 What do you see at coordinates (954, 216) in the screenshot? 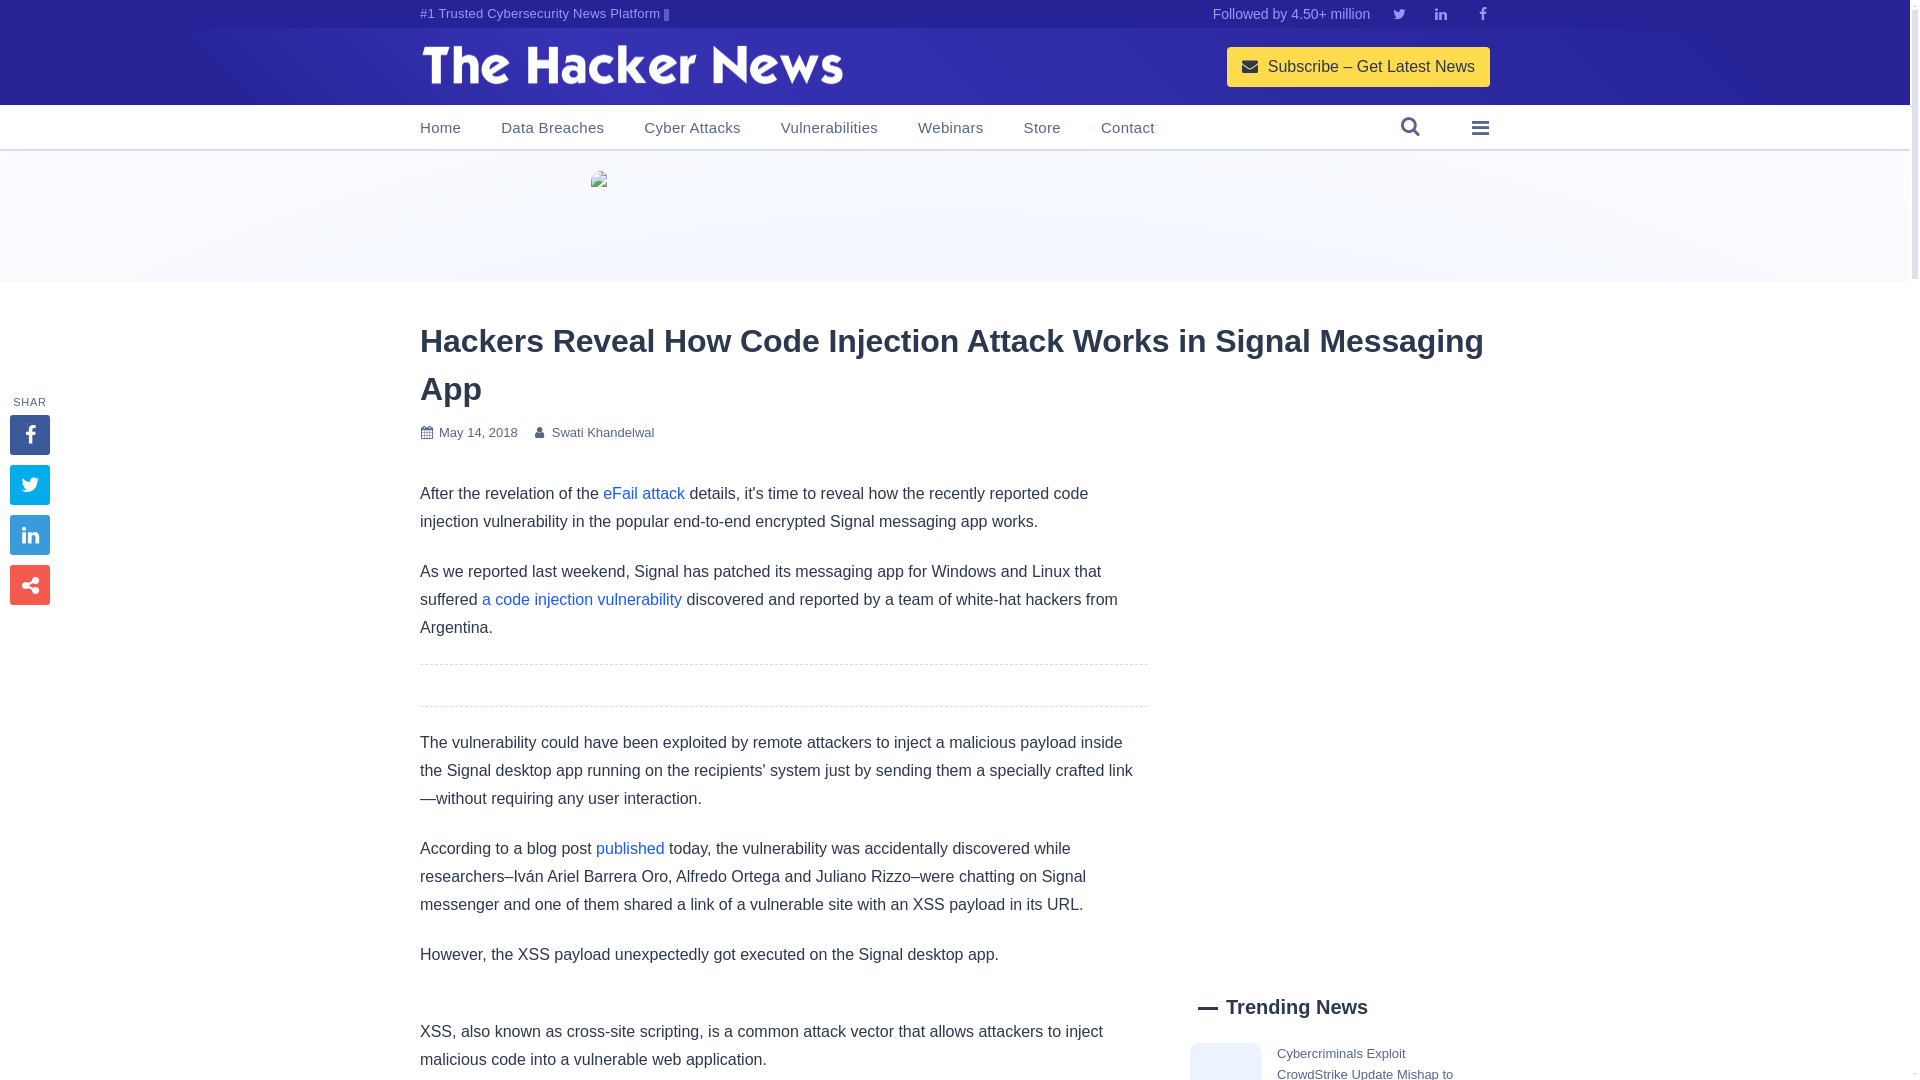
I see `Insider Risk Management` at bounding box center [954, 216].